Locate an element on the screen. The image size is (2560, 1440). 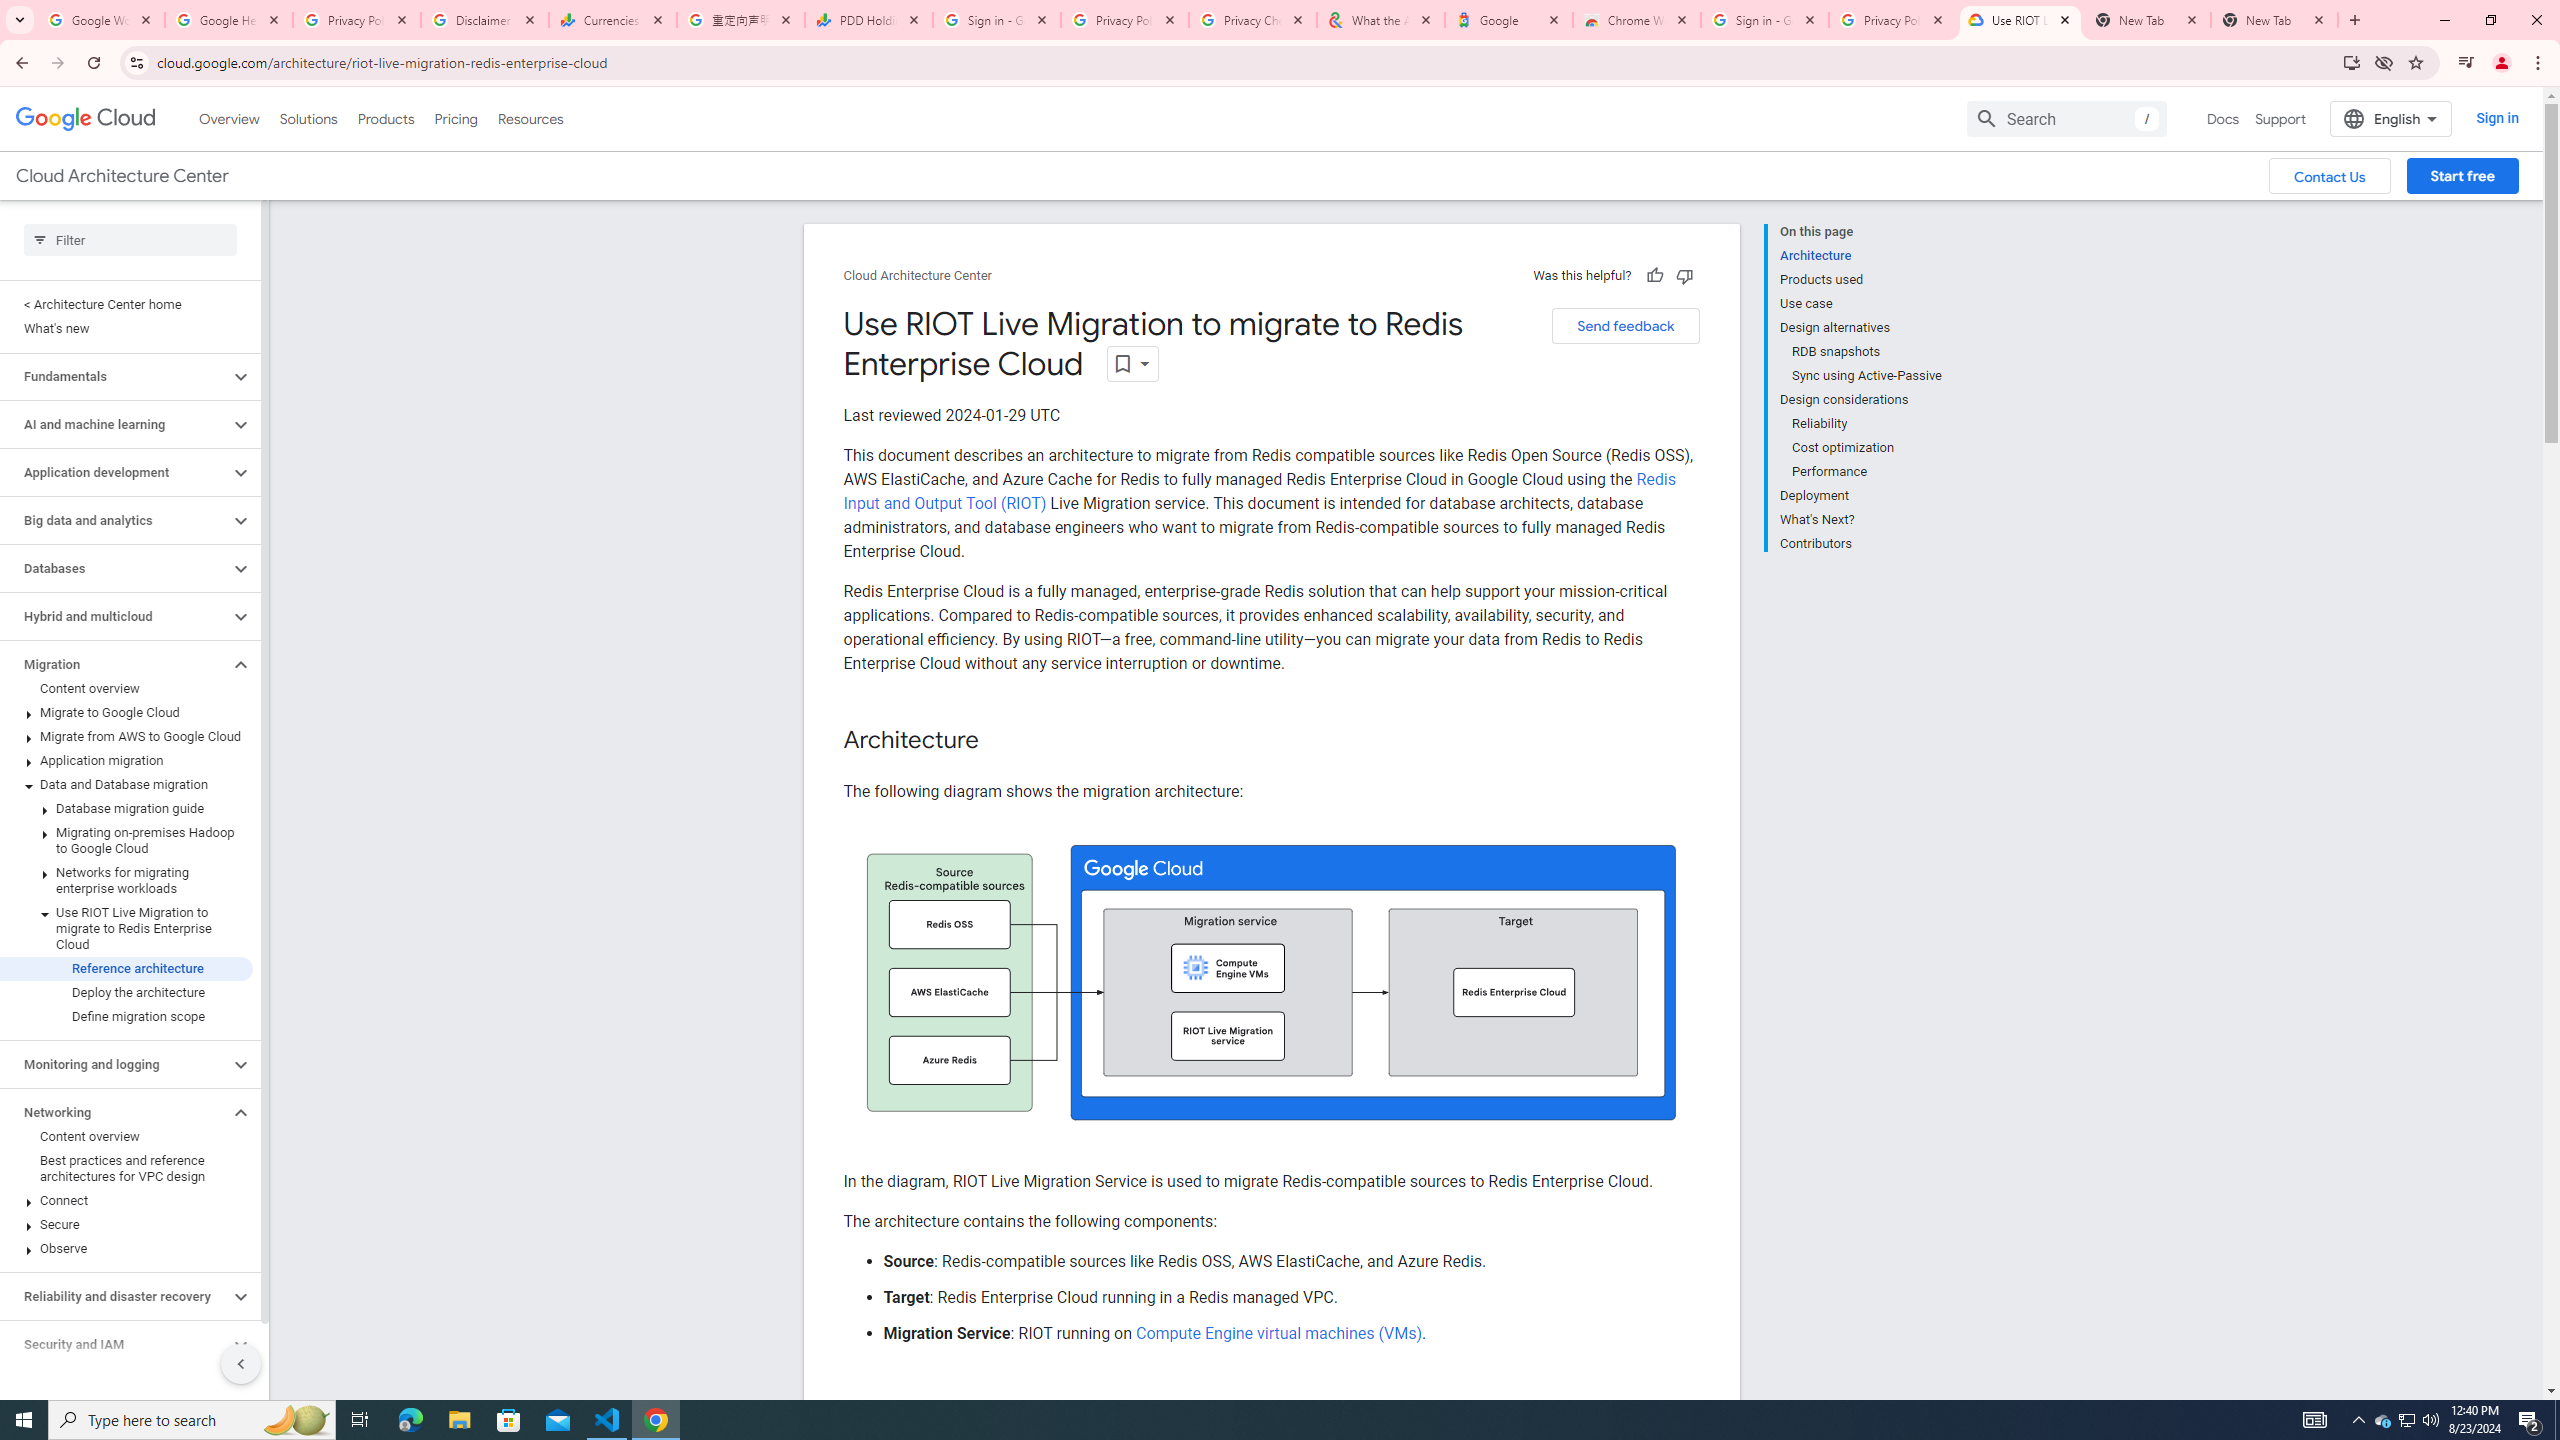
Reference architecture is located at coordinates (126, 968).